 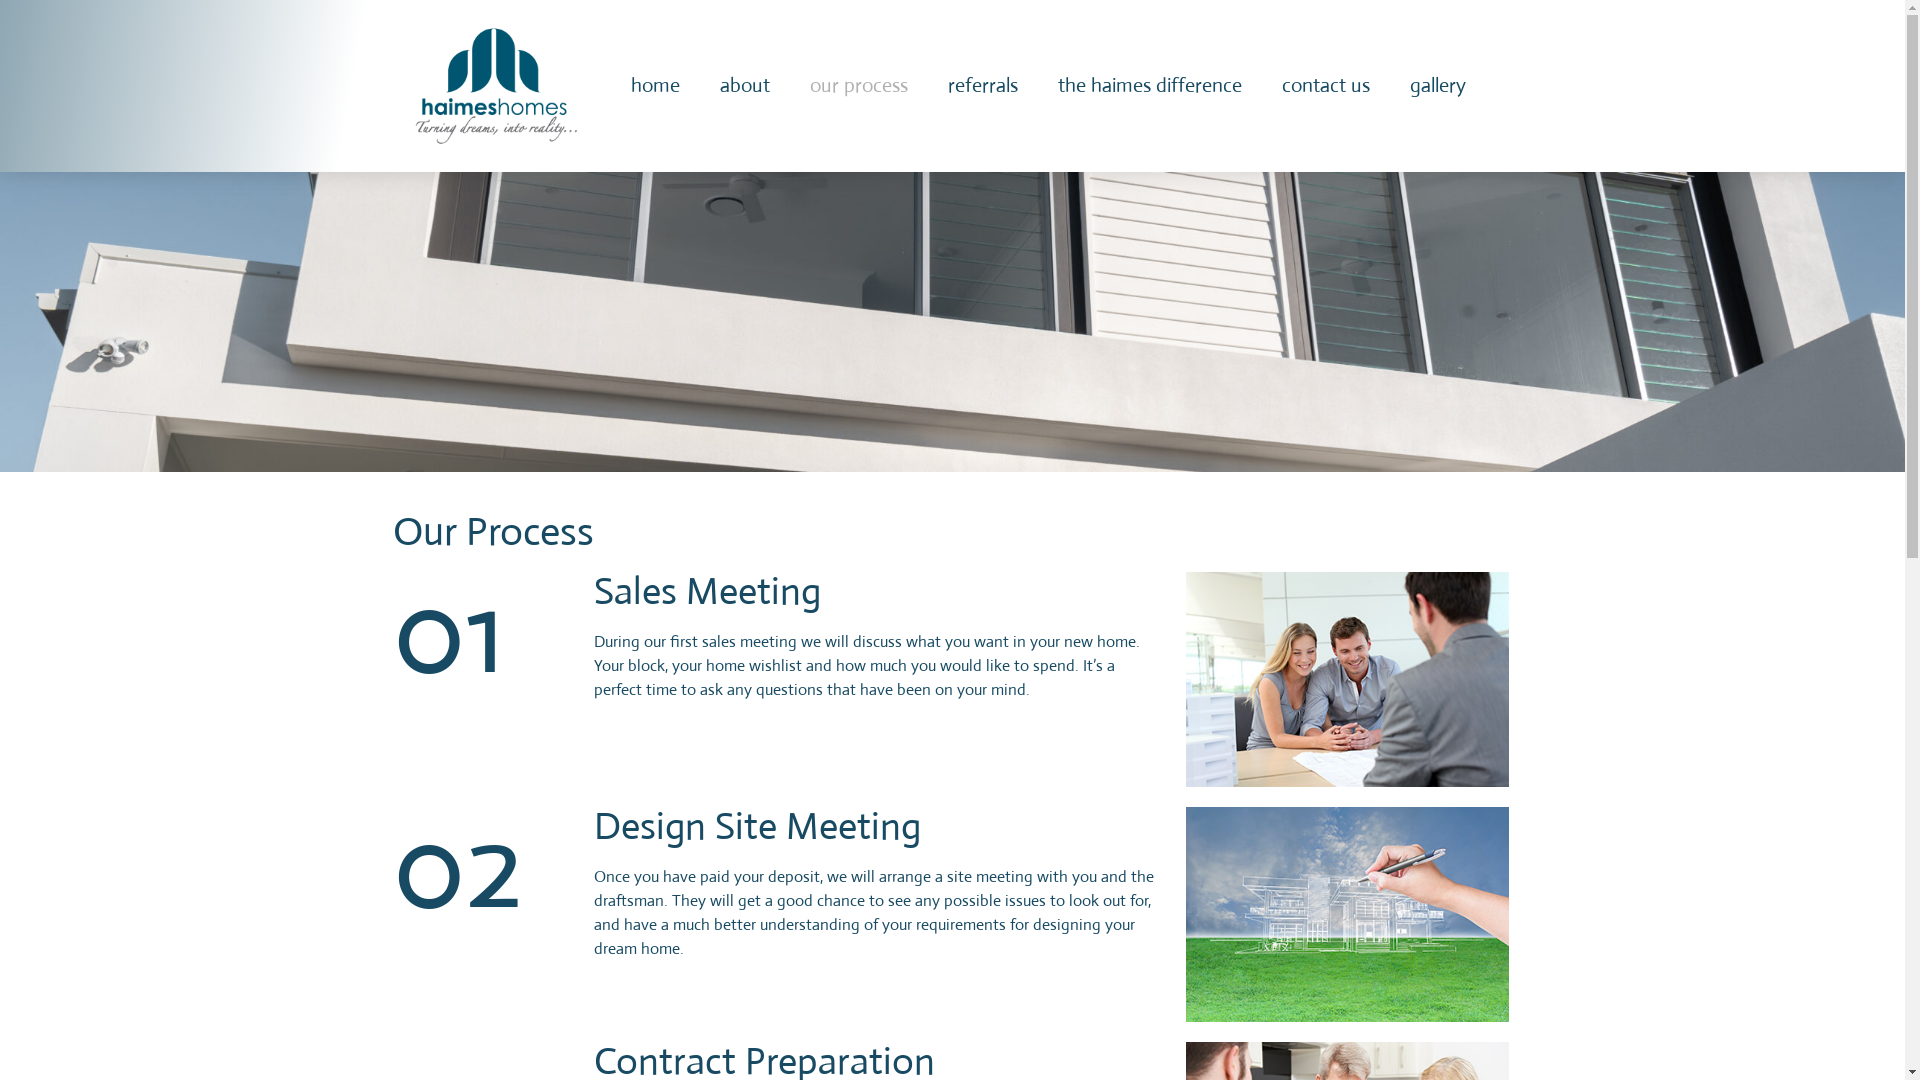 What do you see at coordinates (1326, 86) in the screenshot?
I see `contact us` at bounding box center [1326, 86].